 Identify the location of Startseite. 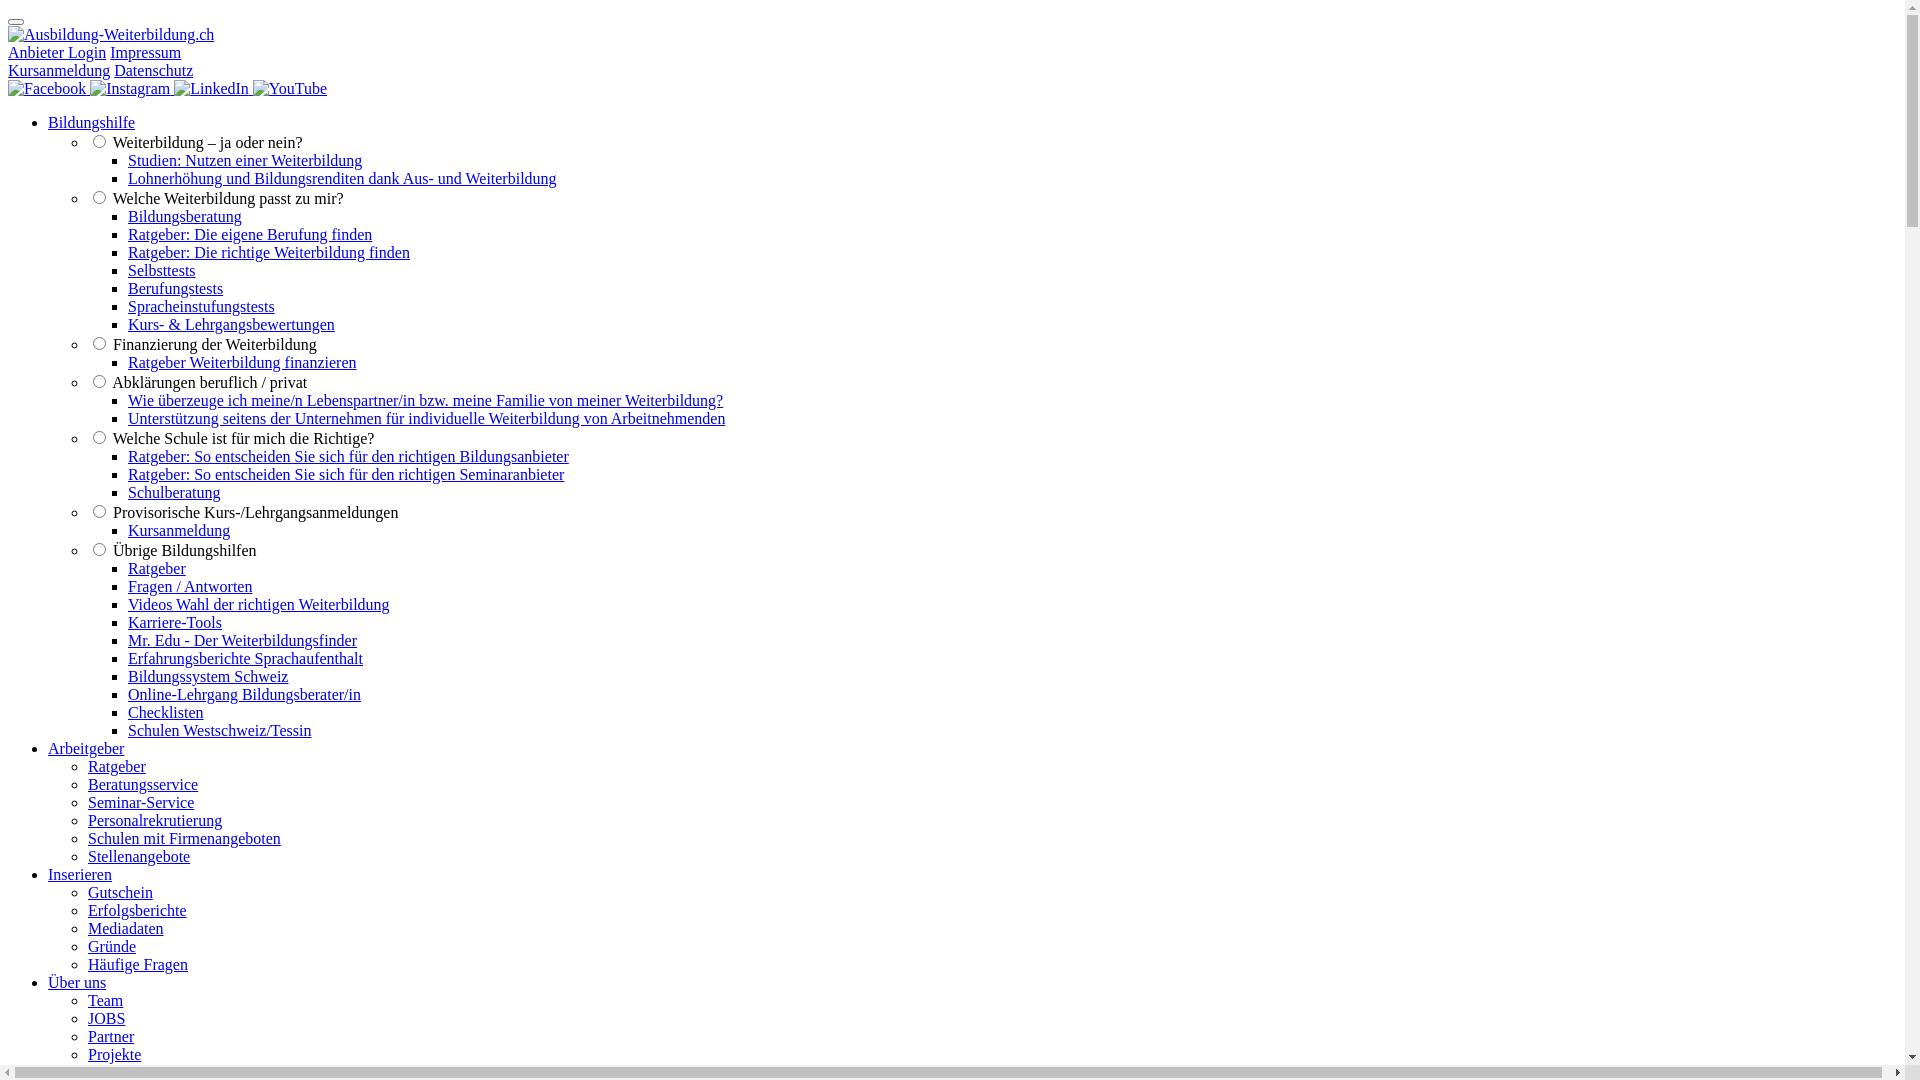
(111, 34).